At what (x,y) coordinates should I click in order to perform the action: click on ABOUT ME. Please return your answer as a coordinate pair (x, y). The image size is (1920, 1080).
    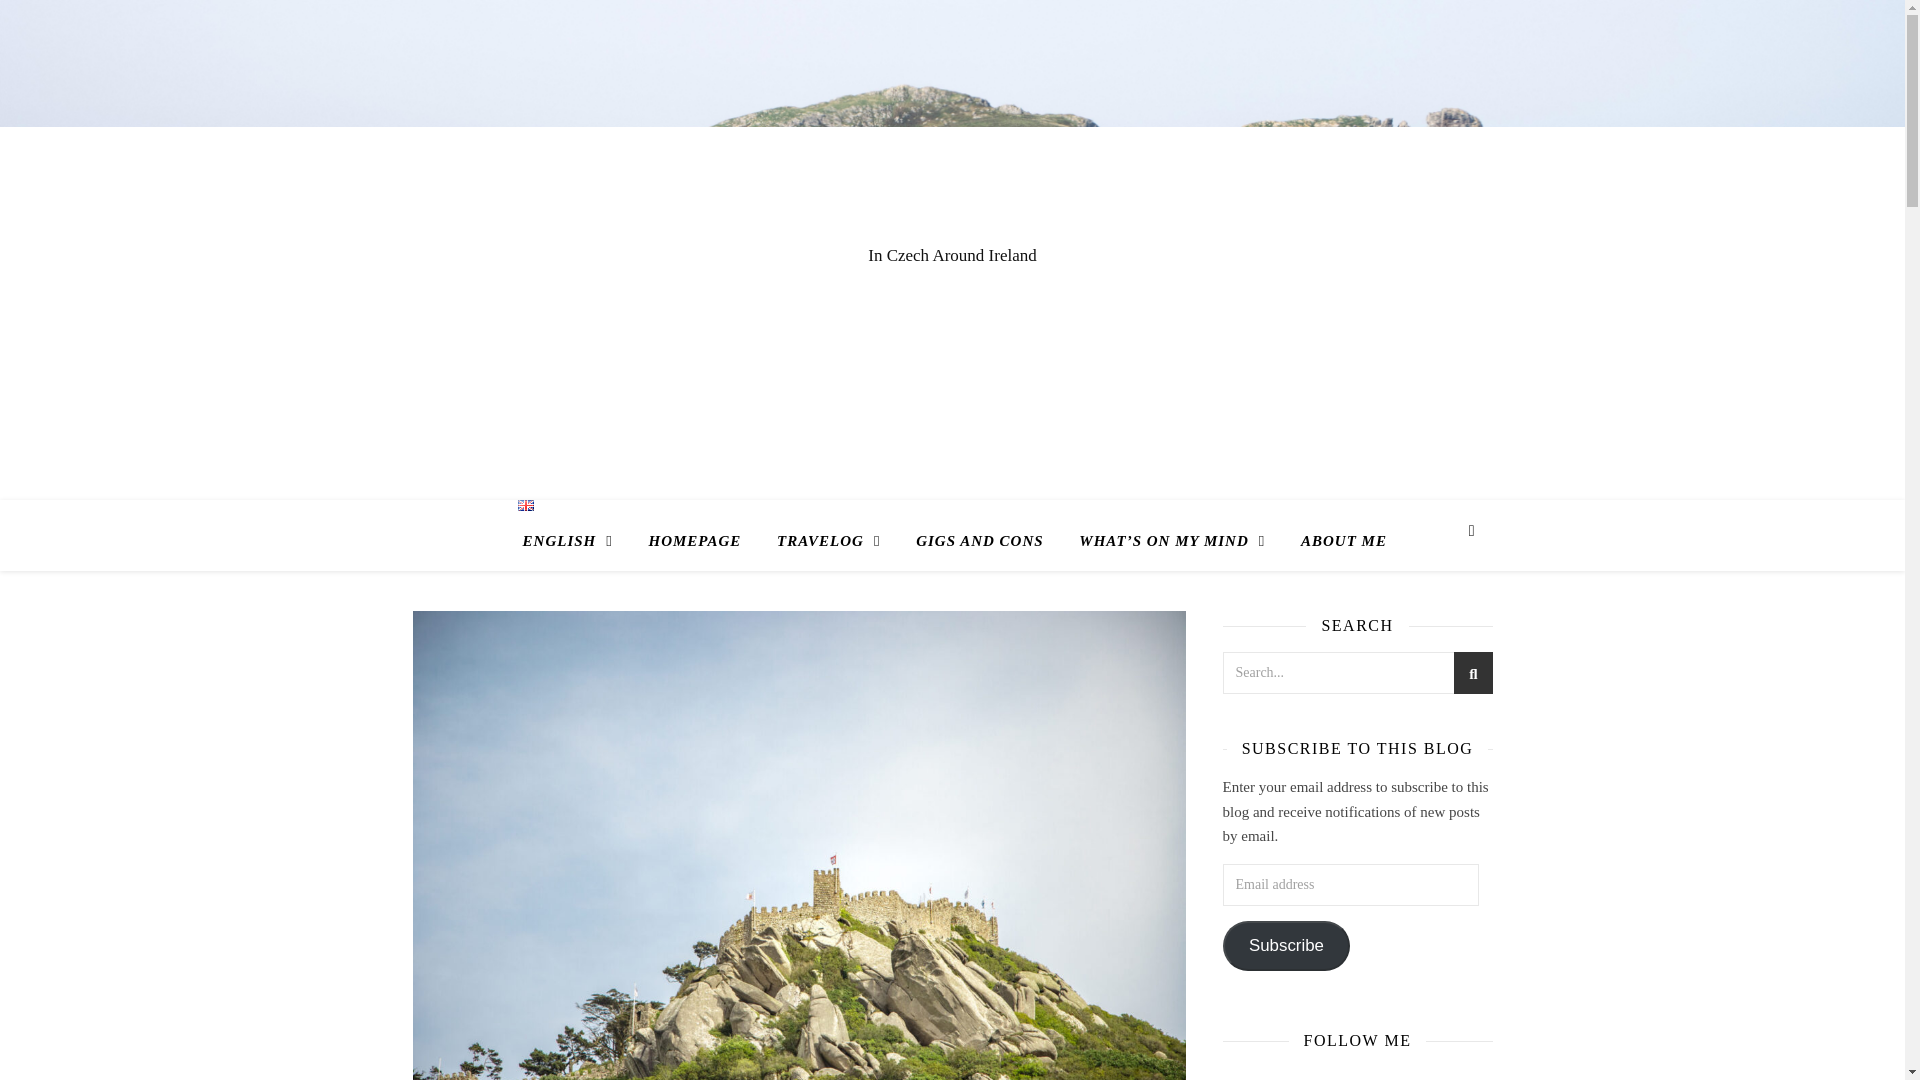
    Looking at the image, I should click on (1335, 540).